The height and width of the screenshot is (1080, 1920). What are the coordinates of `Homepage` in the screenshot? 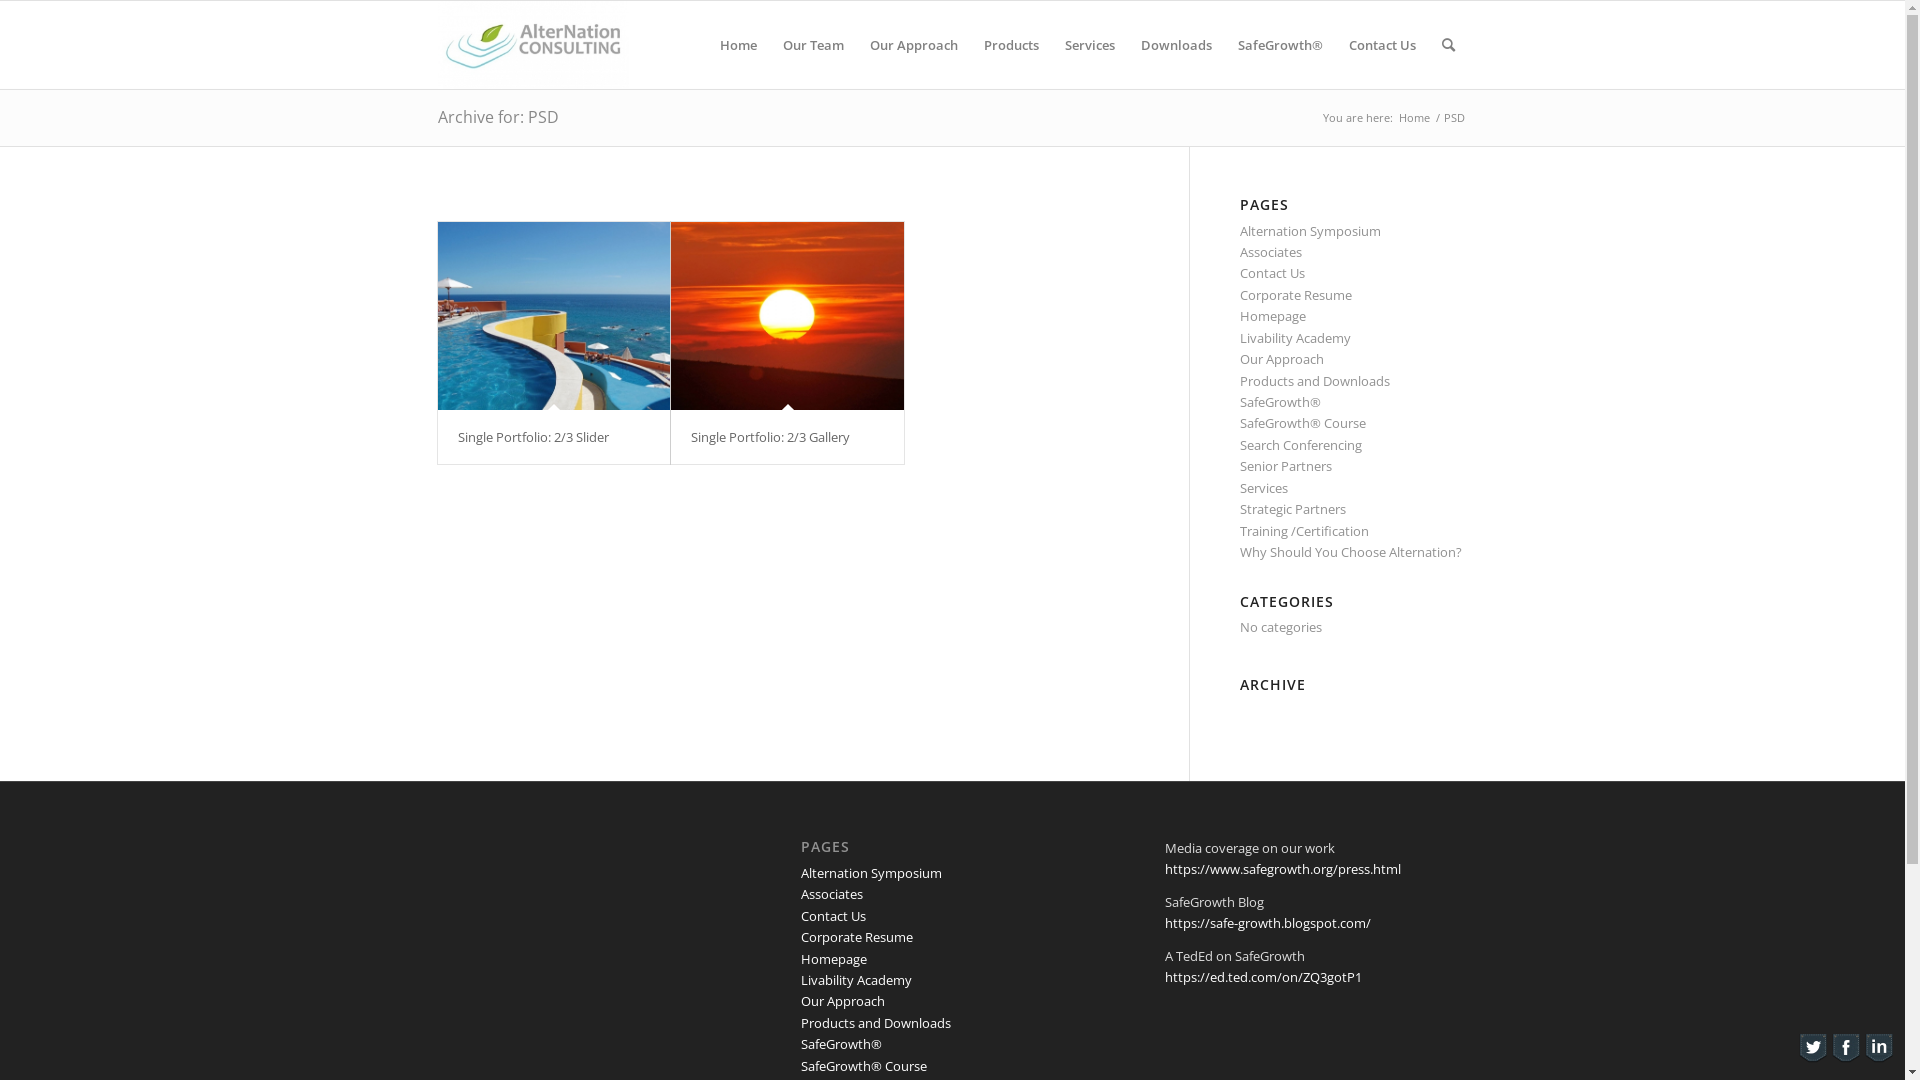 It's located at (834, 959).